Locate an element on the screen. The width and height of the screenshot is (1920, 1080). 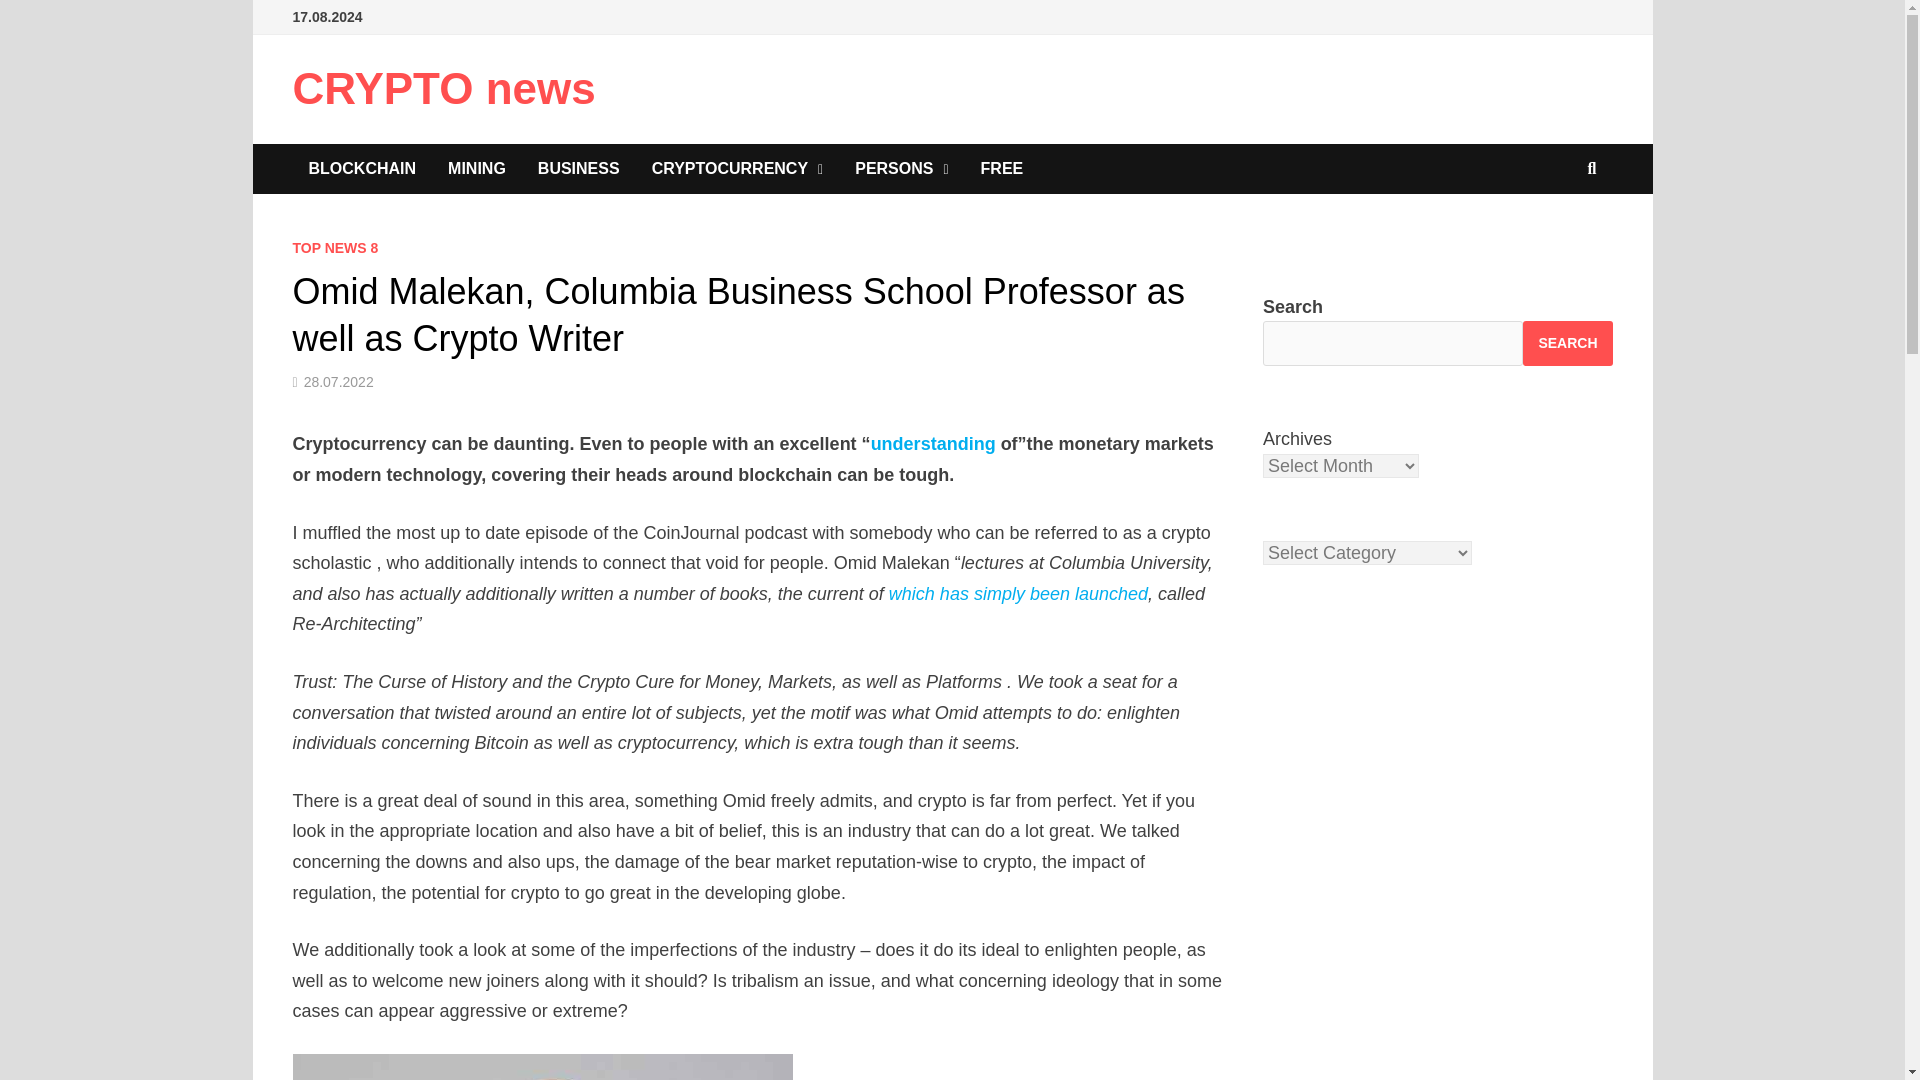
BLOCKCHAIN is located at coordinates (362, 168).